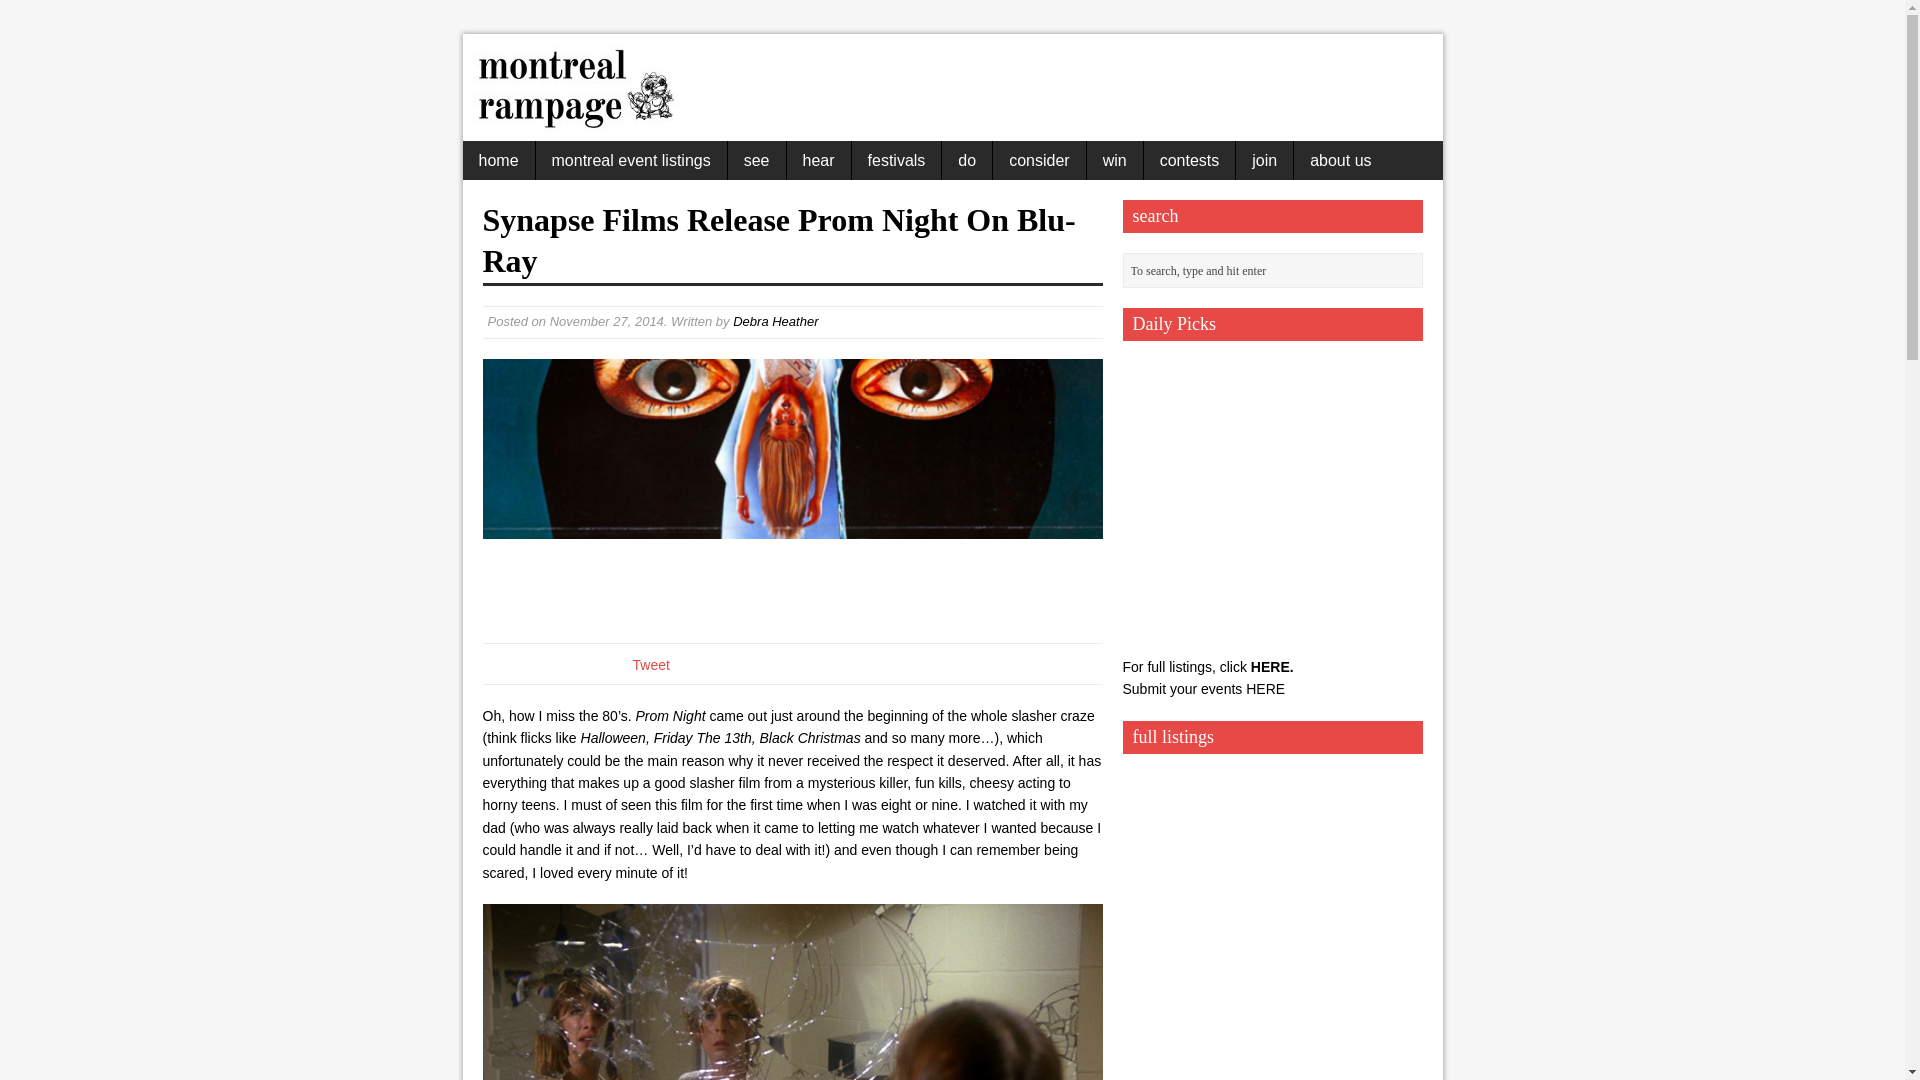 The height and width of the screenshot is (1080, 1920). What do you see at coordinates (792, 490) in the screenshot?
I see `Screen-Shot-2014-09-12-at-11` at bounding box center [792, 490].